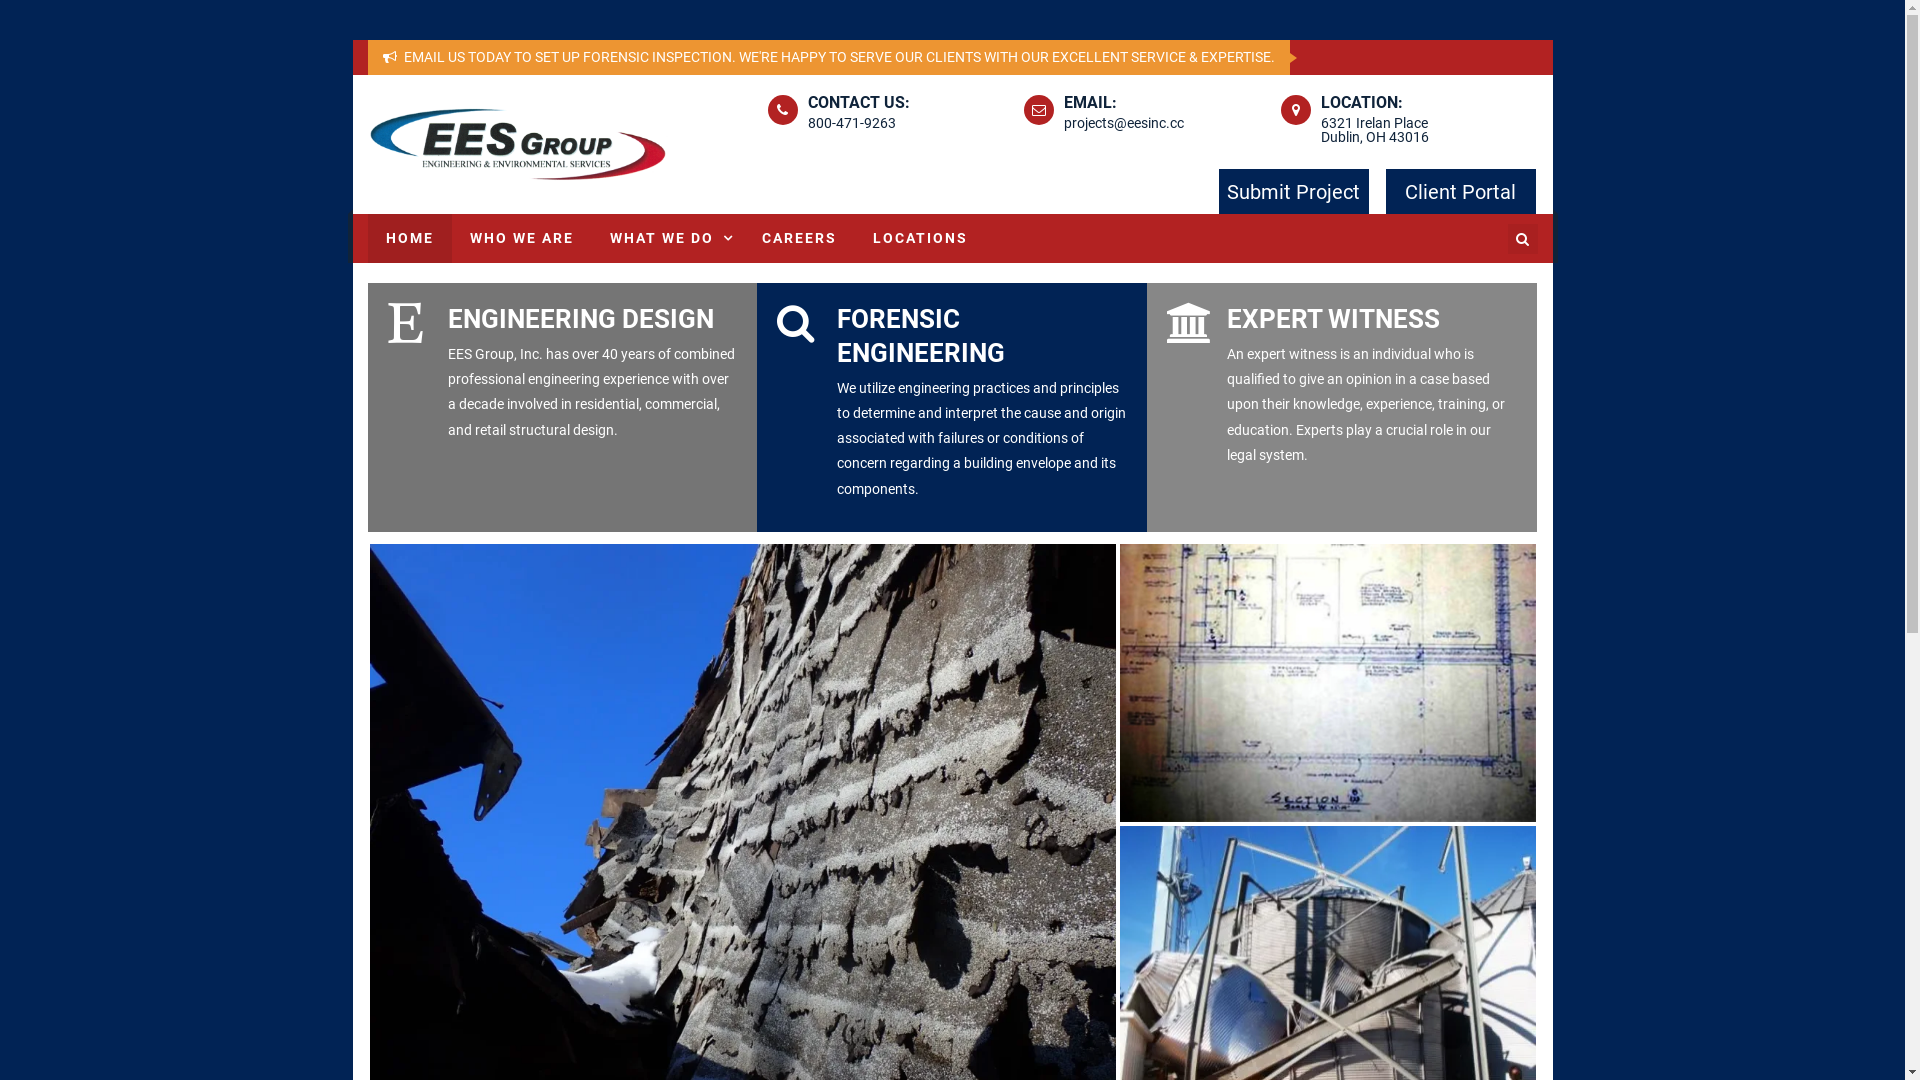 The height and width of the screenshot is (1080, 1920). I want to click on Client Portal, so click(1461, 192).